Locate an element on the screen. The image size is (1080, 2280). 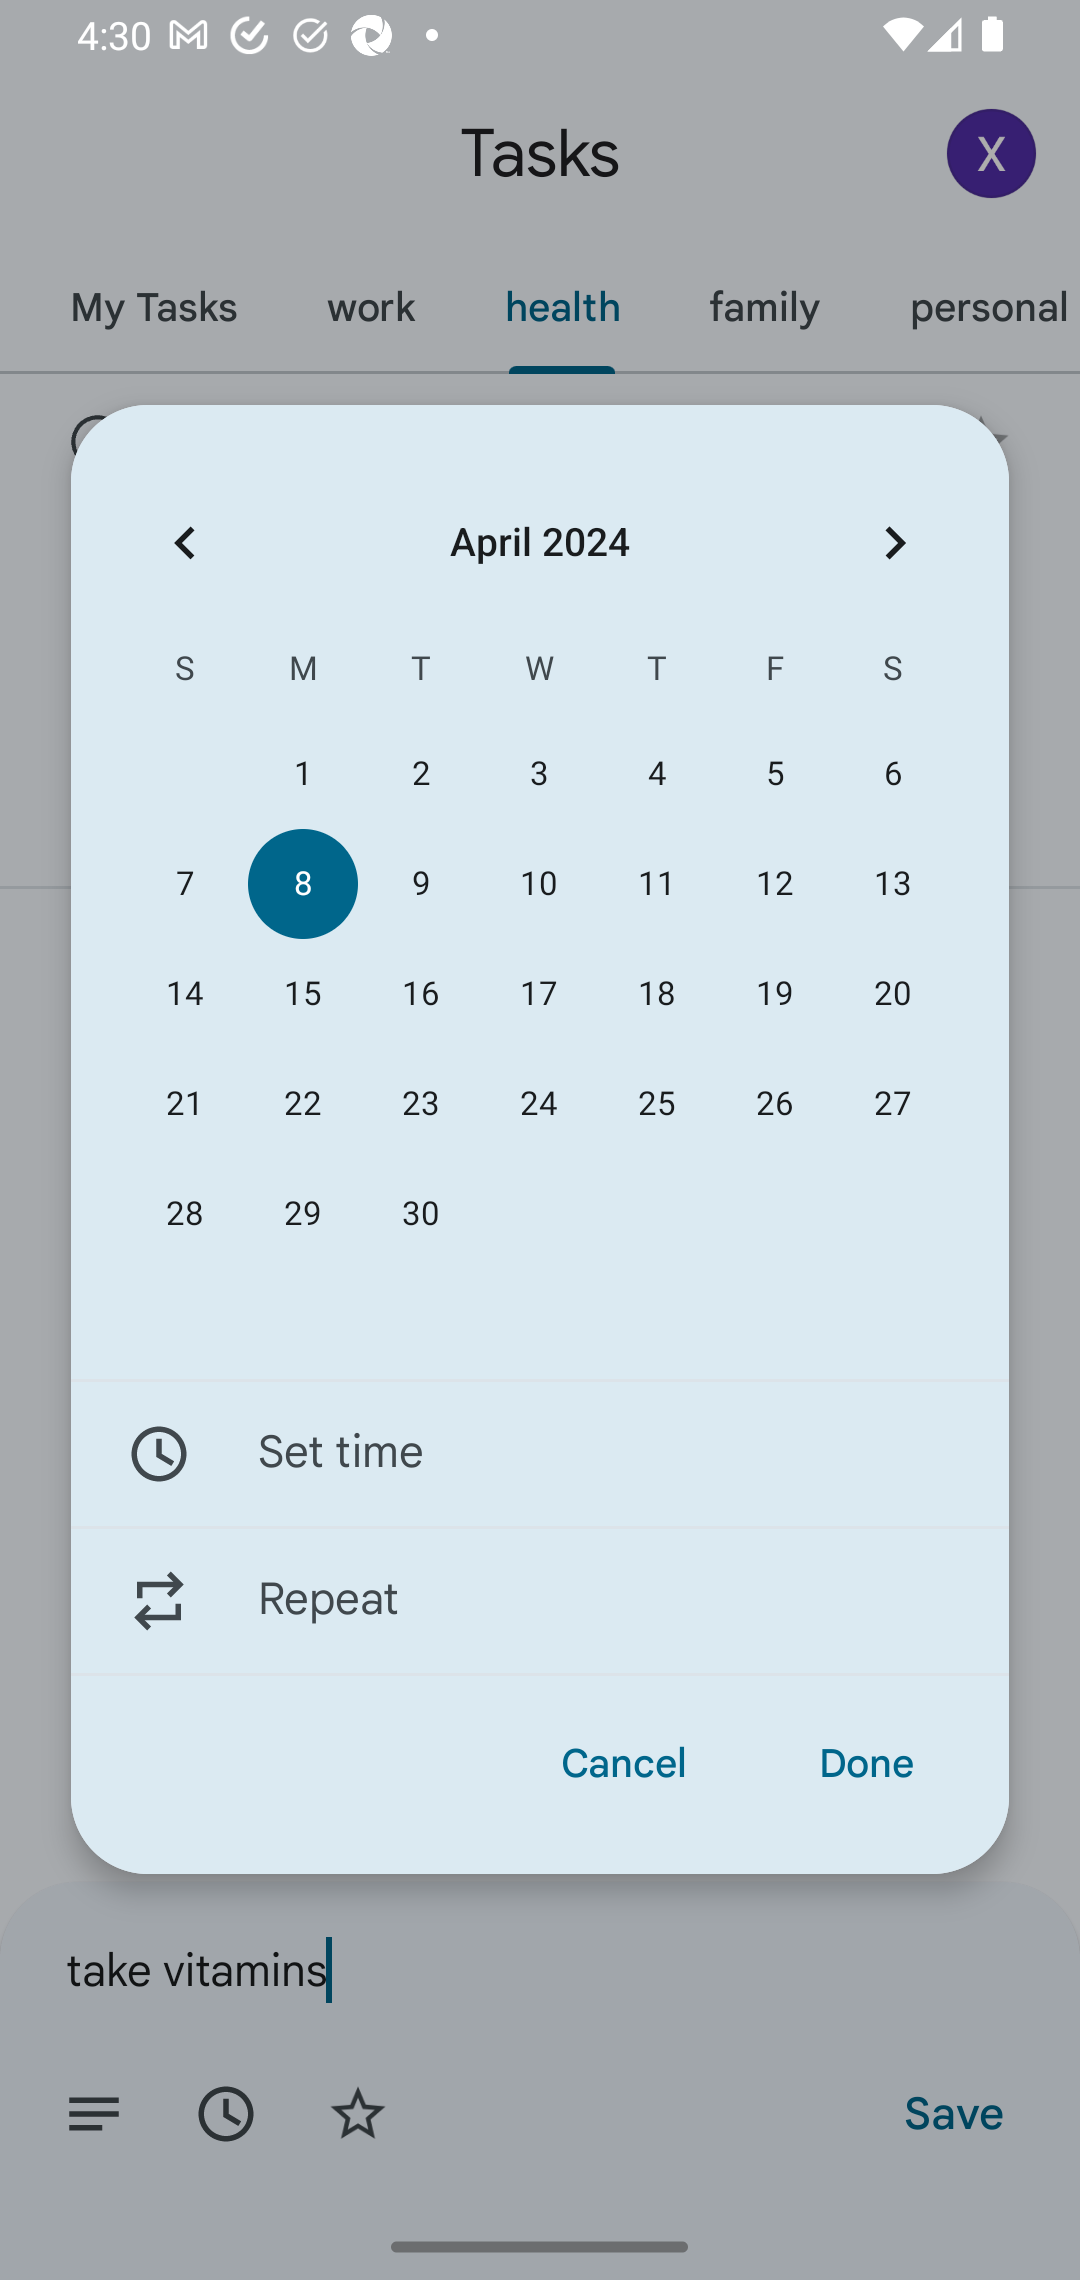
30 30 April 2024 is located at coordinates (420, 1214).